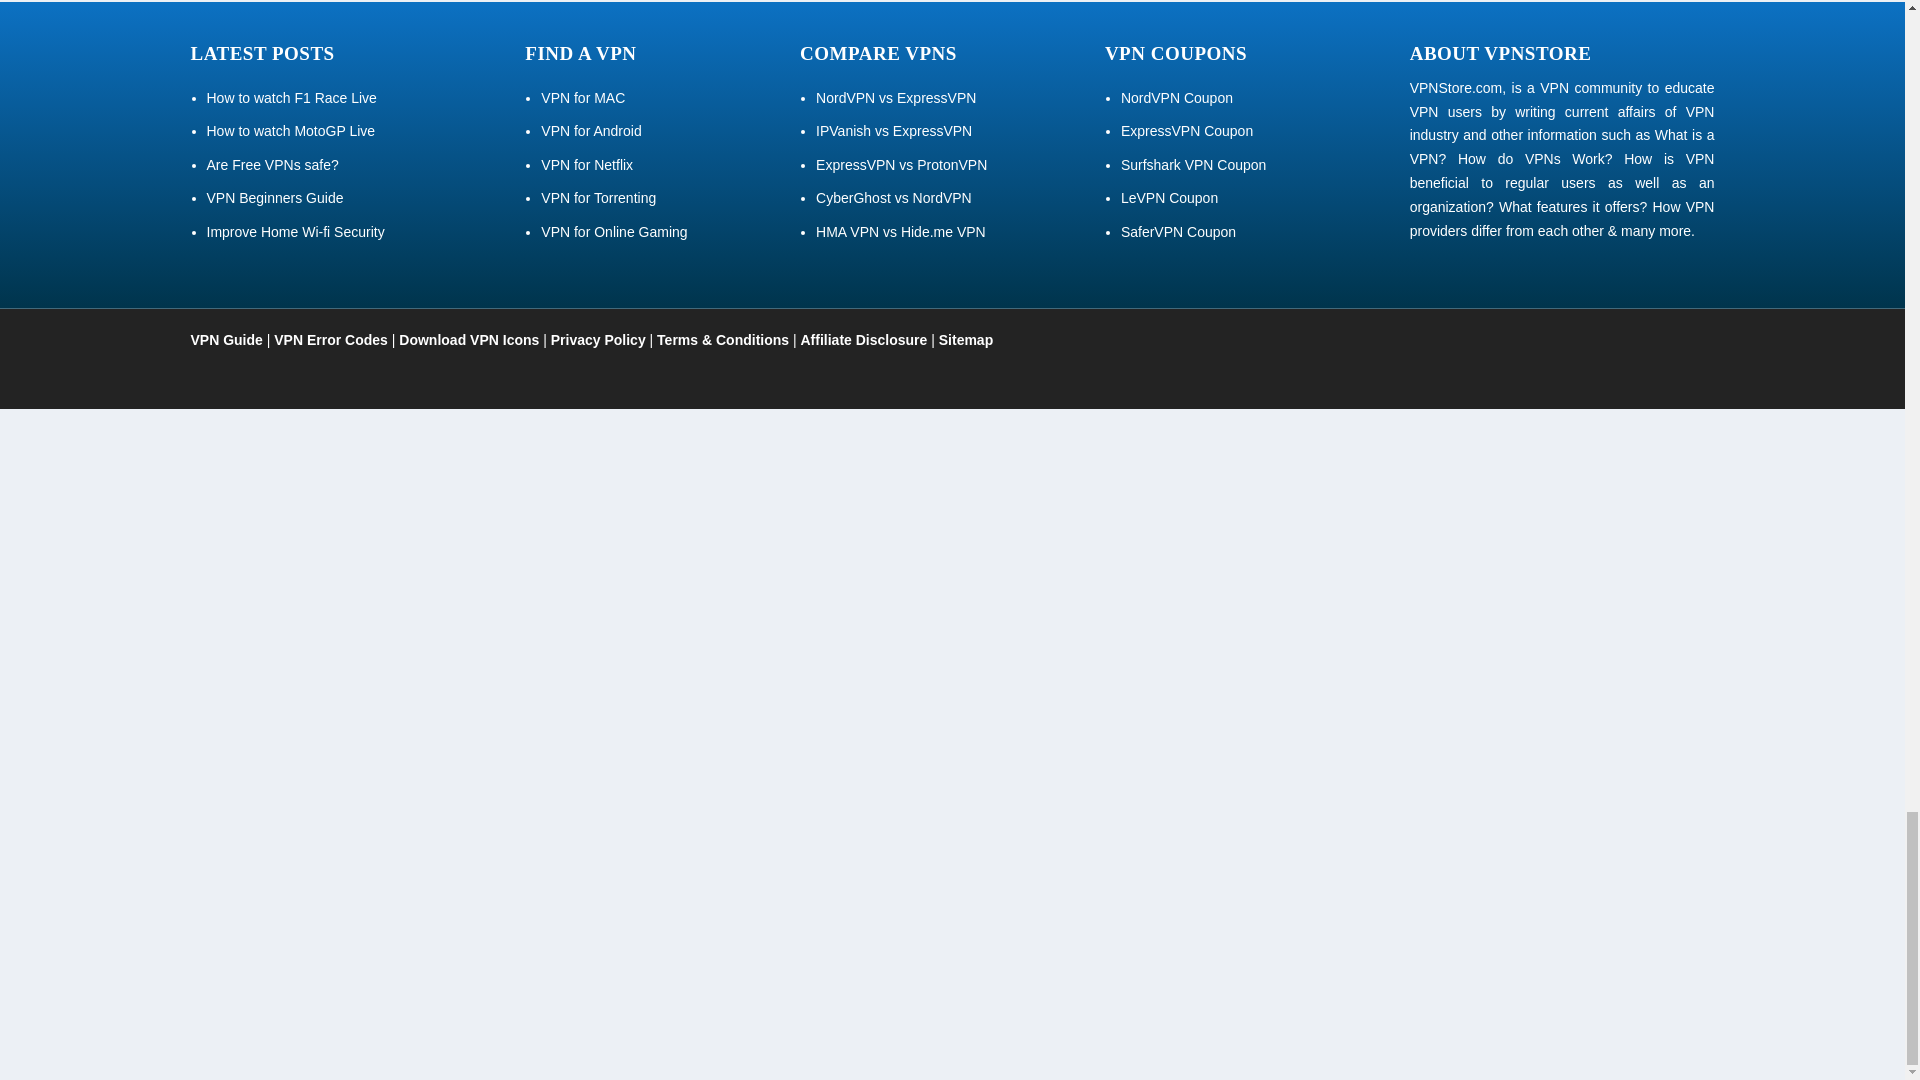 This screenshot has height=1080, width=1920. What do you see at coordinates (598, 198) in the screenshot?
I see `VPN for Torrenting` at bounding box center [598, 198].